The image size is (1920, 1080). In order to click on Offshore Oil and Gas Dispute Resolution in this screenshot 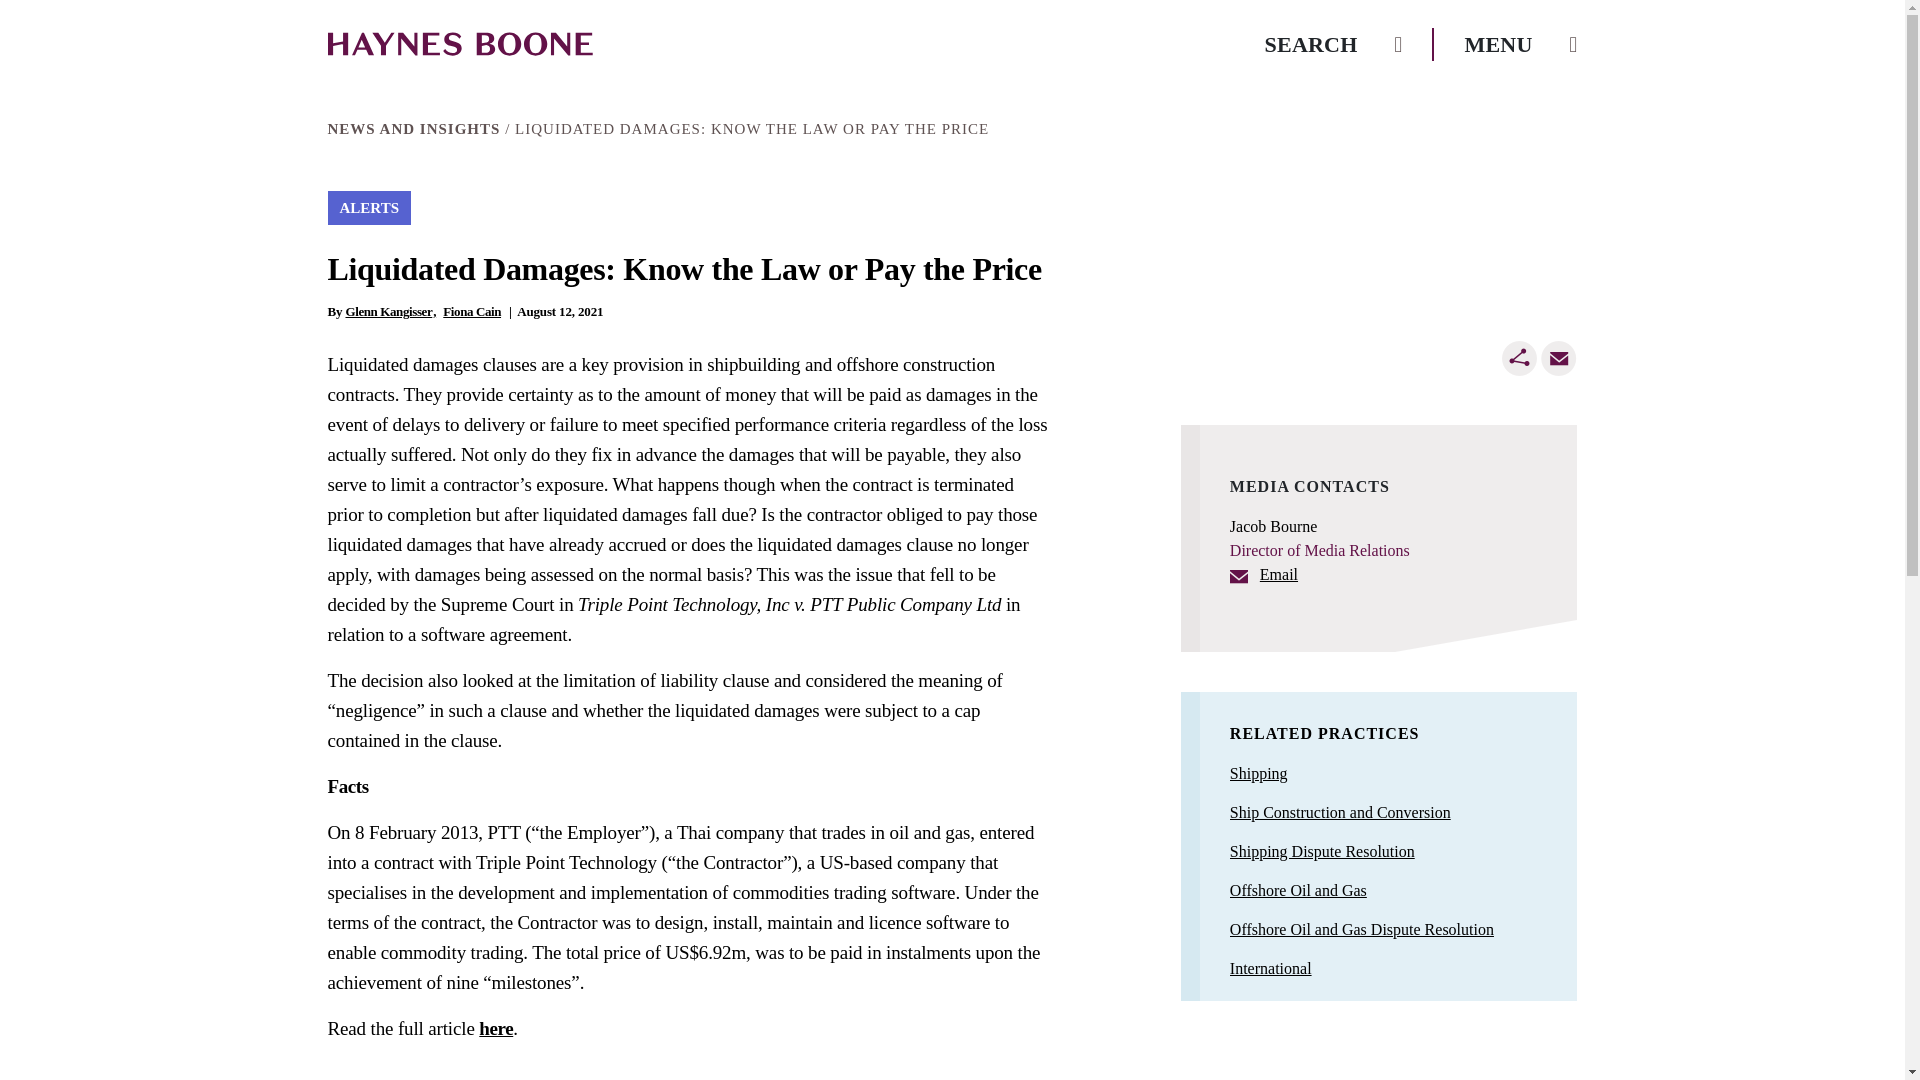, I will do `click(1362, 928)`.